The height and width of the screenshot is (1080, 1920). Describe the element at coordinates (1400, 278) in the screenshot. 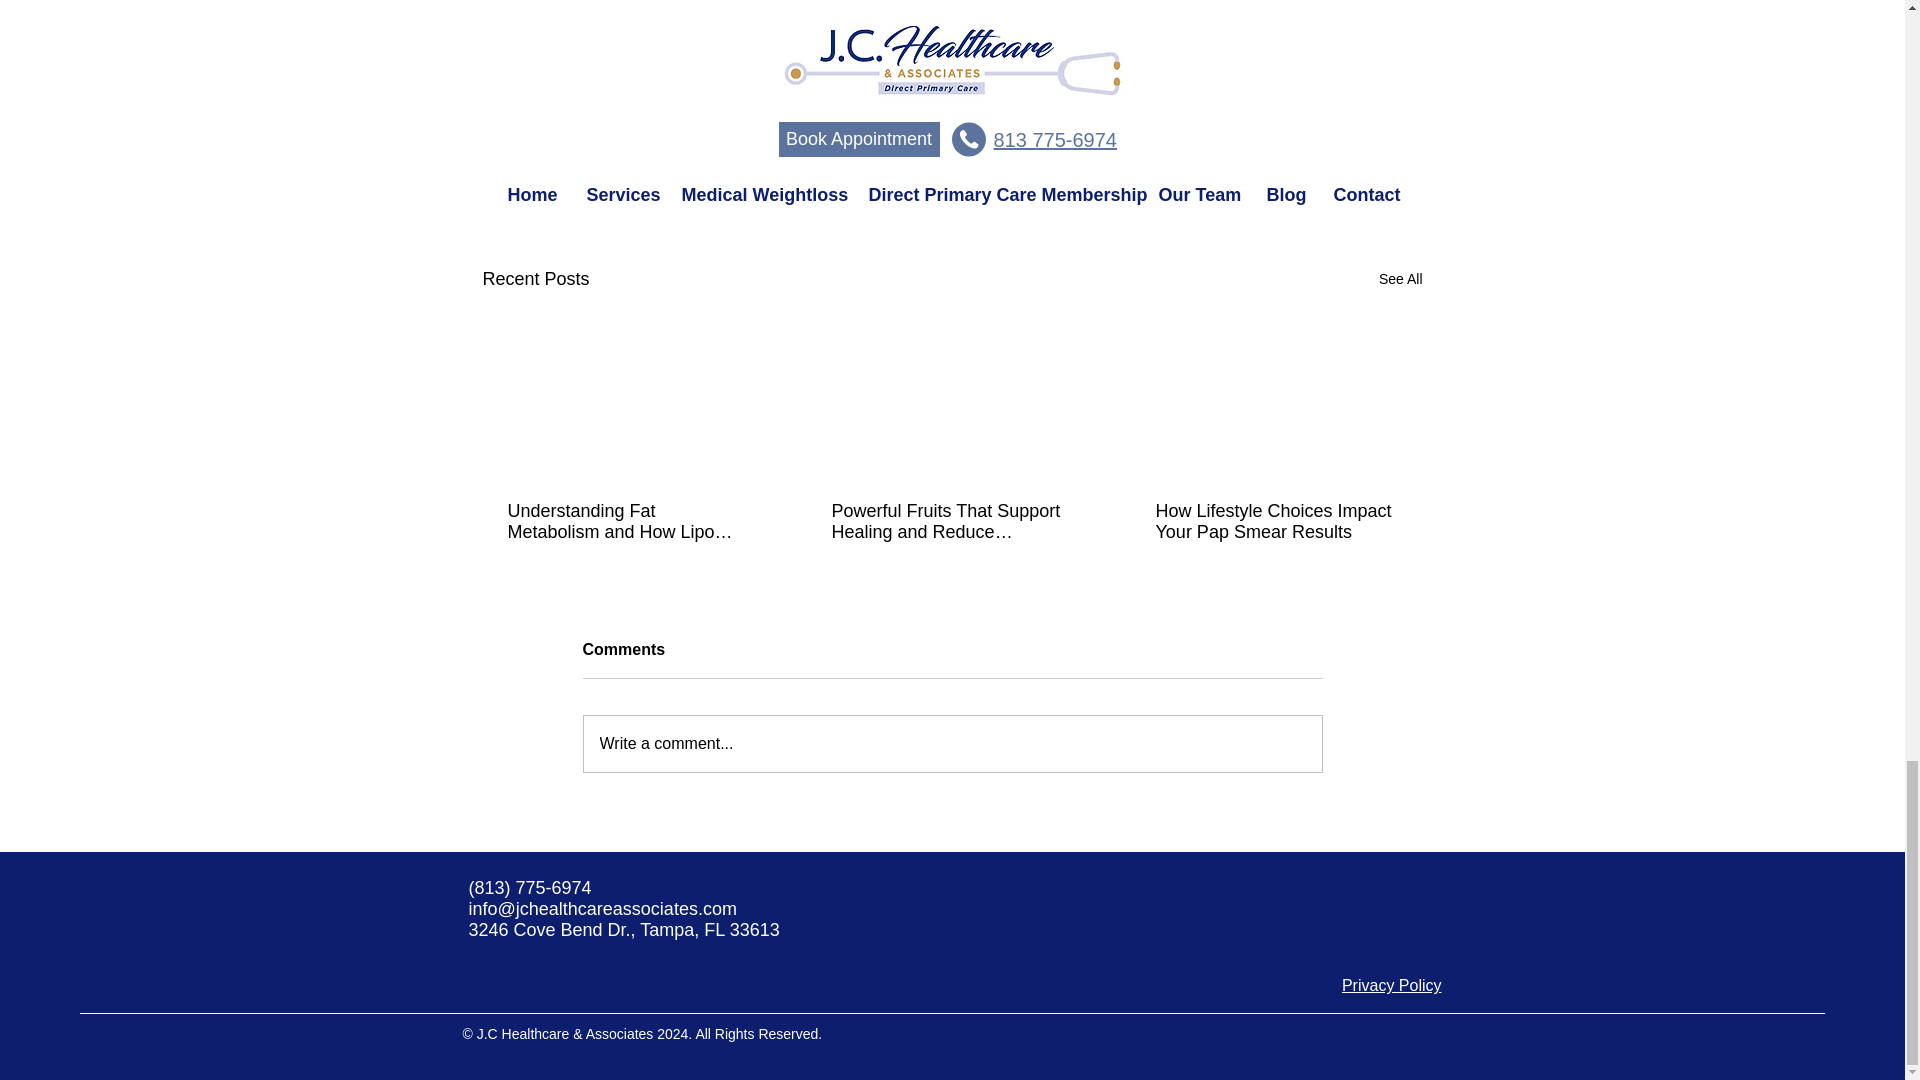

I see `See All` at that location.